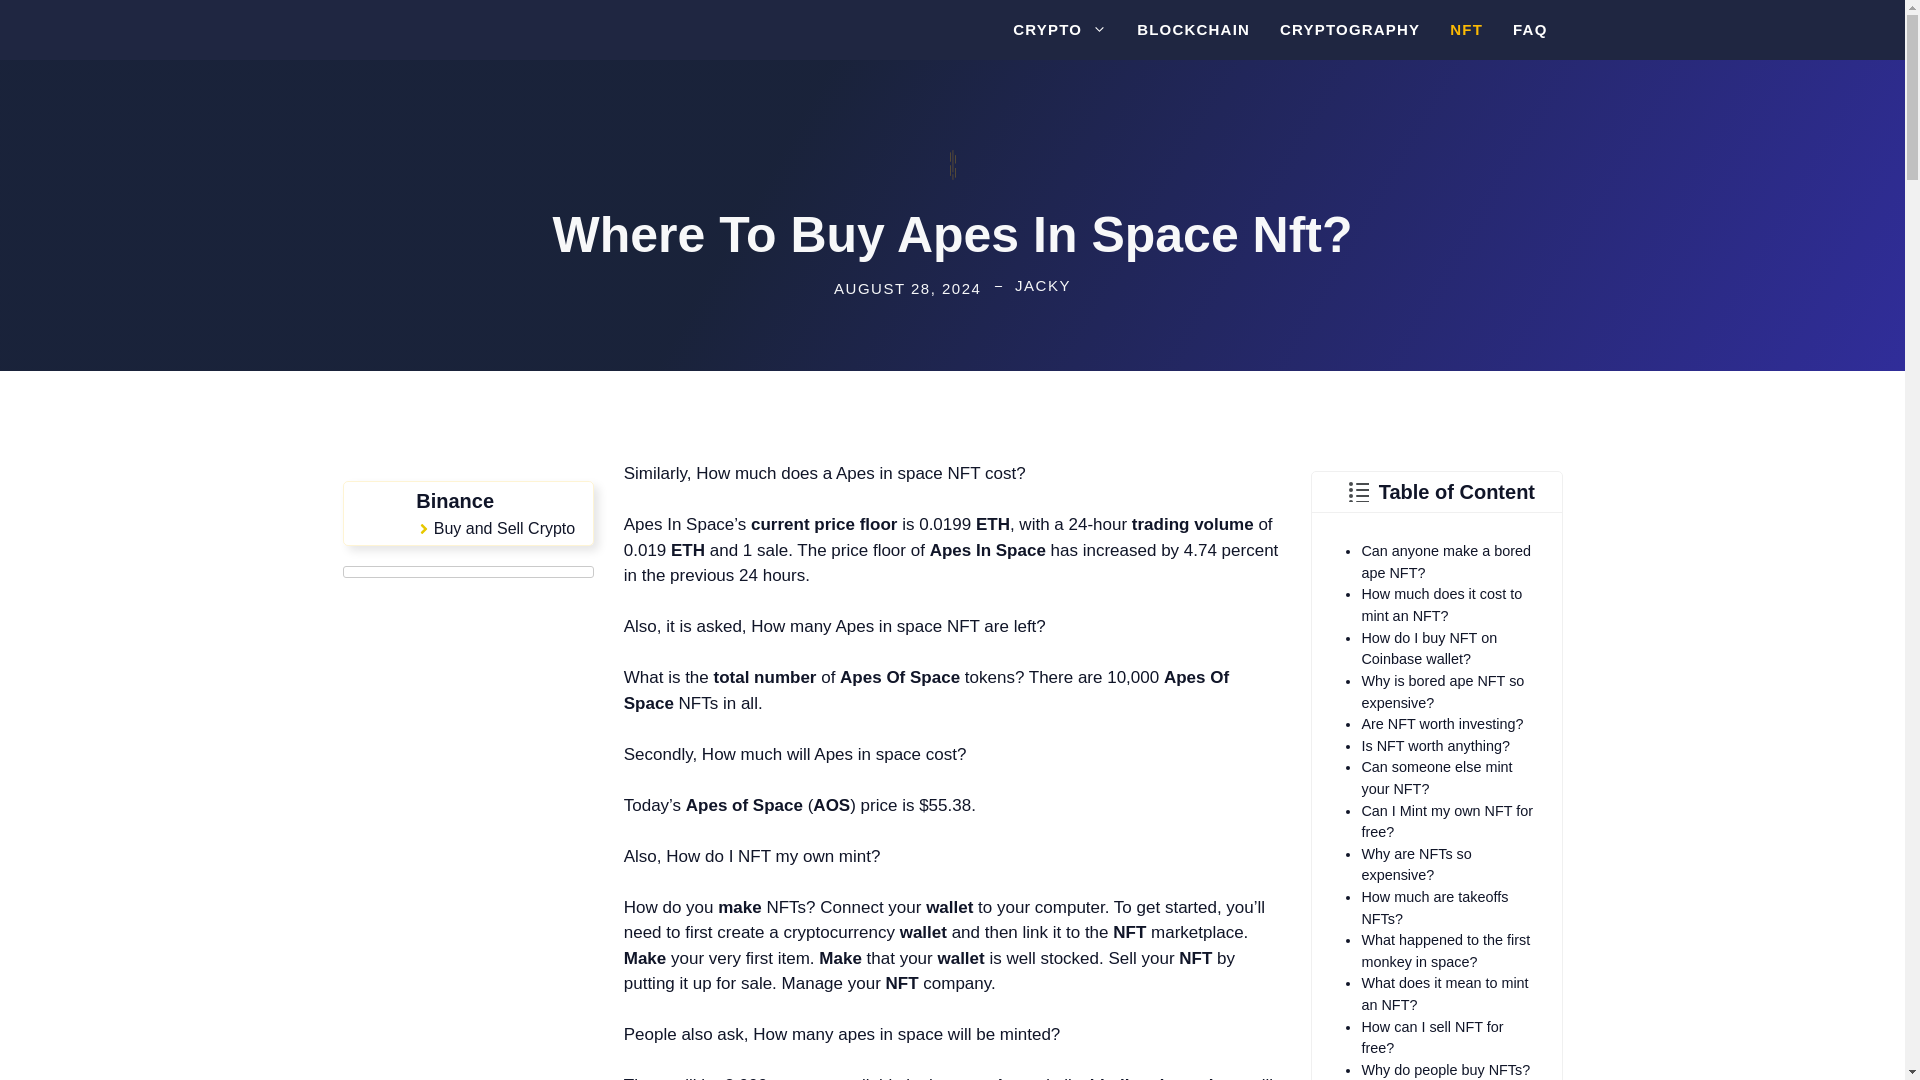 The height and width of the screenshot is (1080, 1920). Describe the element at coordinates (1442, 724) in the screenshot. I see `Are NFT worth investing?` at that location.